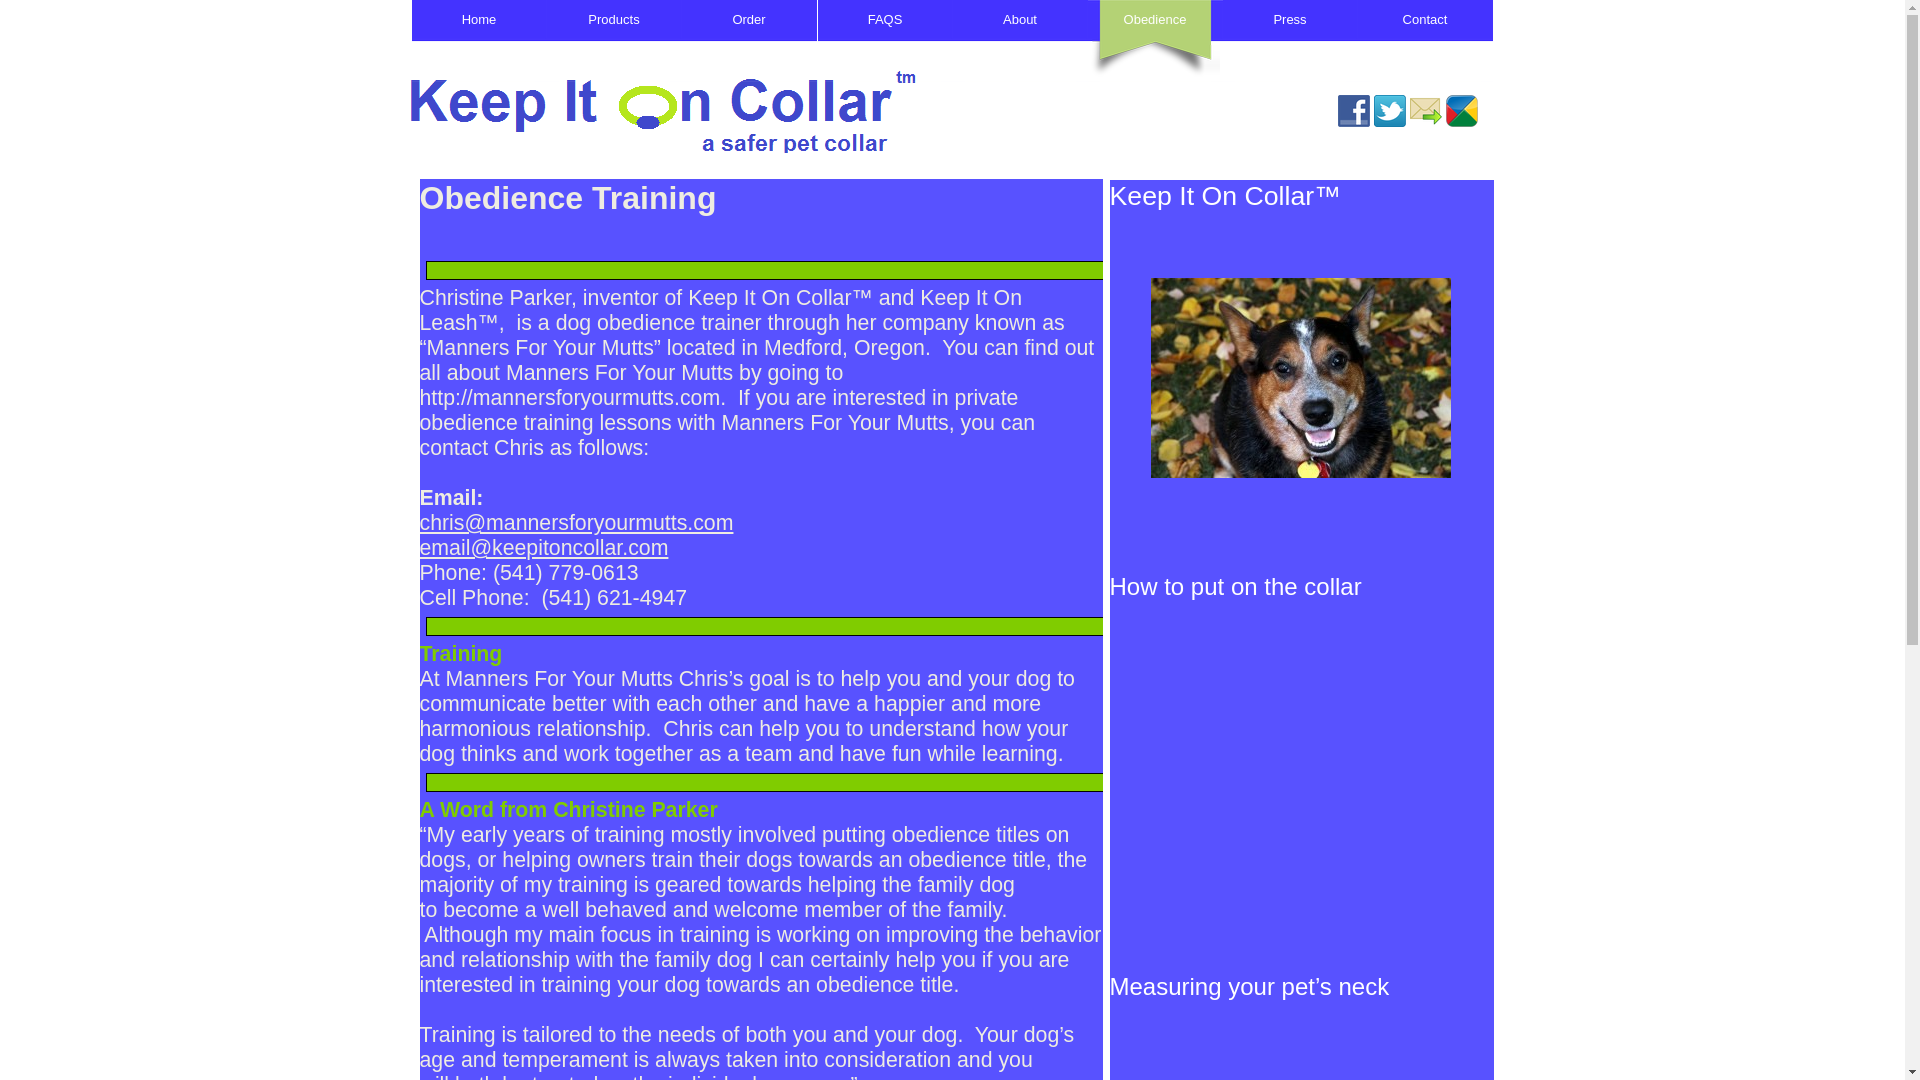 Image resolution: width=1920 pixels, height=1080 pixels. I want to click on Share on Google Bookmarks, so click(1462, 111).